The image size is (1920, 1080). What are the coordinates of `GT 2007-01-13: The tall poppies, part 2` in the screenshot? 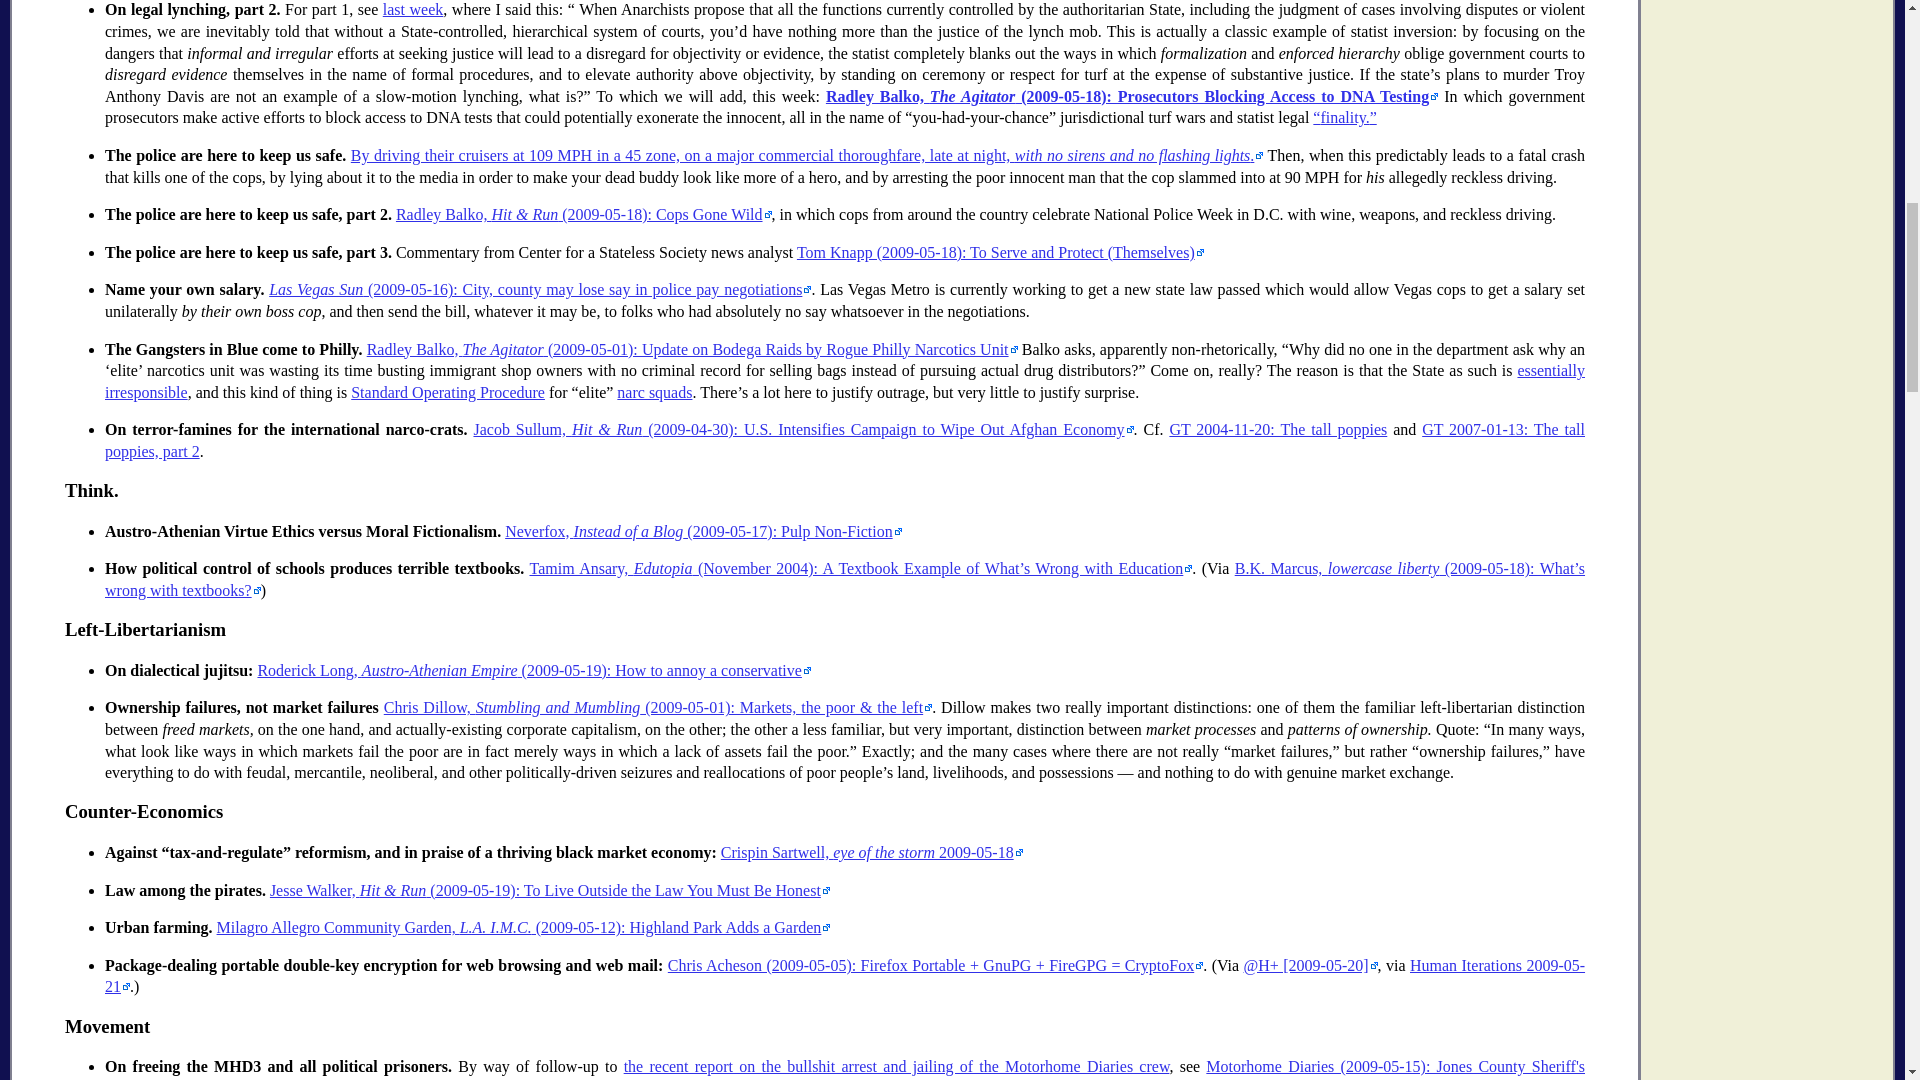 It's located at (845, 440).